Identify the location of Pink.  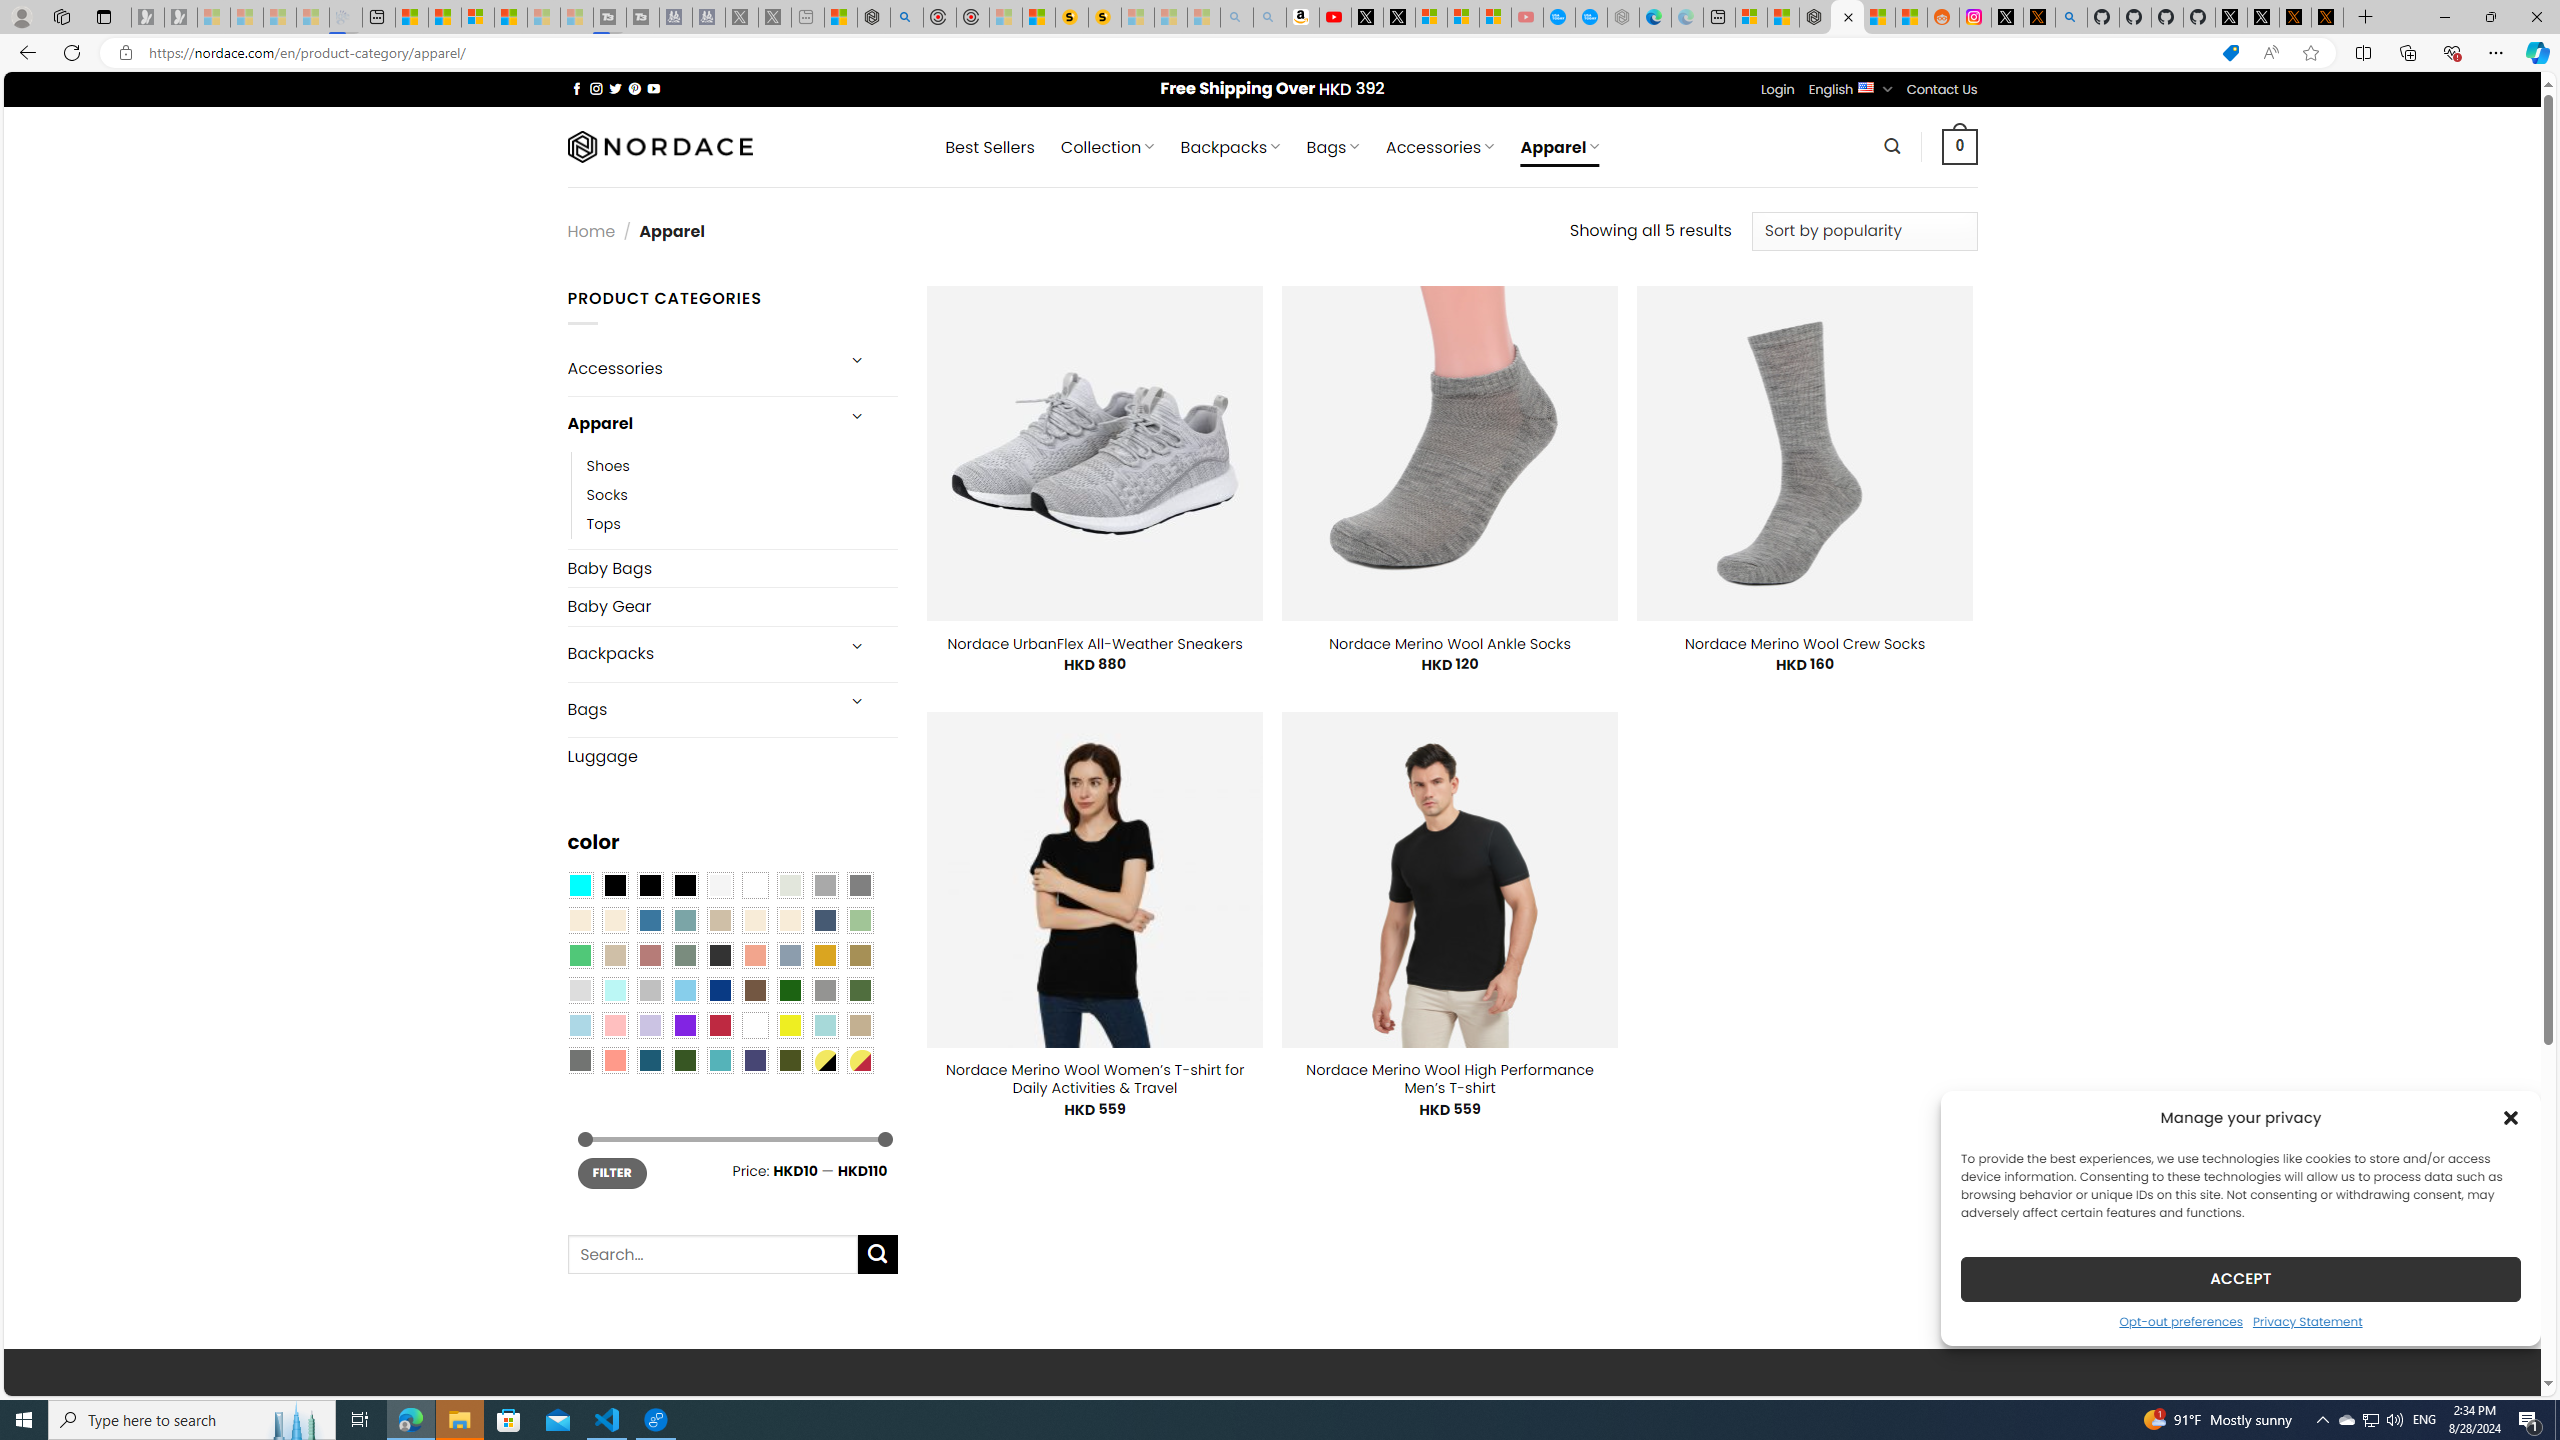
(614, 1025).